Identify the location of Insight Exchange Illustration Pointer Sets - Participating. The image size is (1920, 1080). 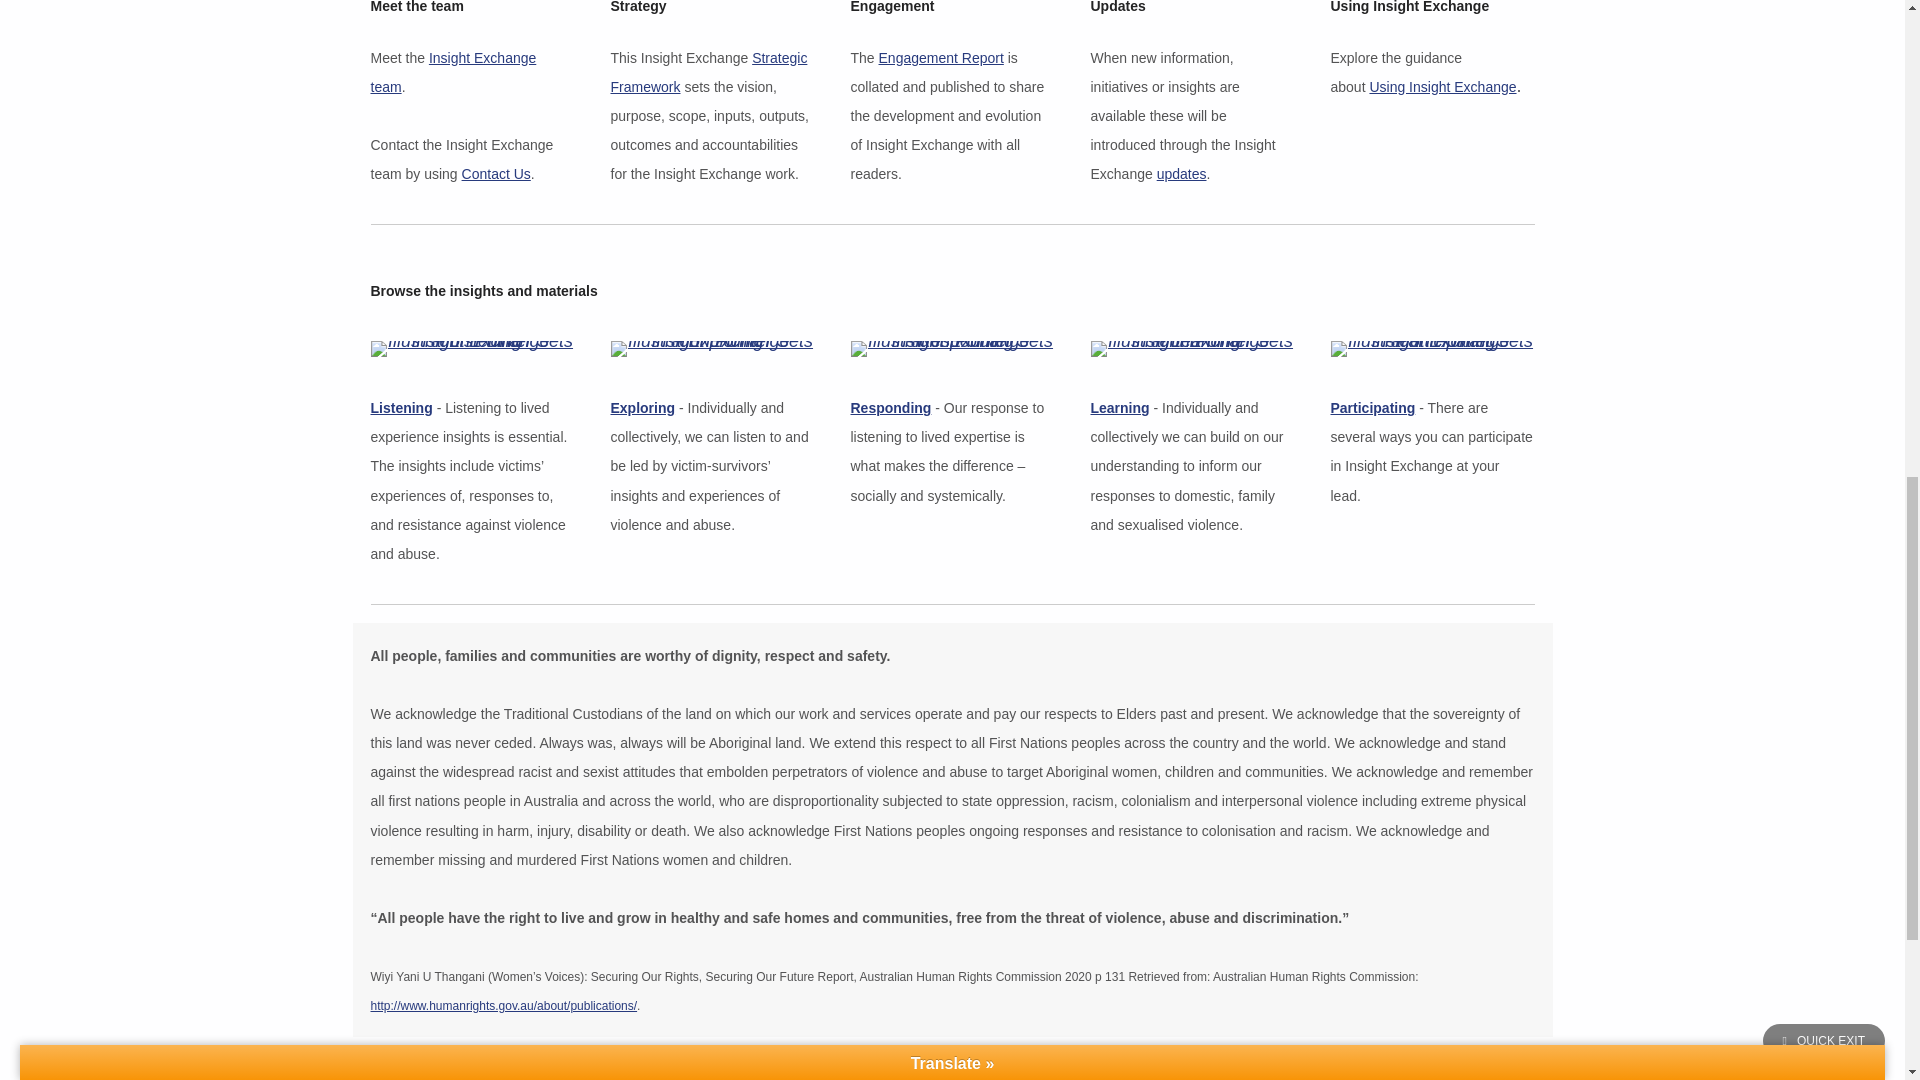
(1432, 349).